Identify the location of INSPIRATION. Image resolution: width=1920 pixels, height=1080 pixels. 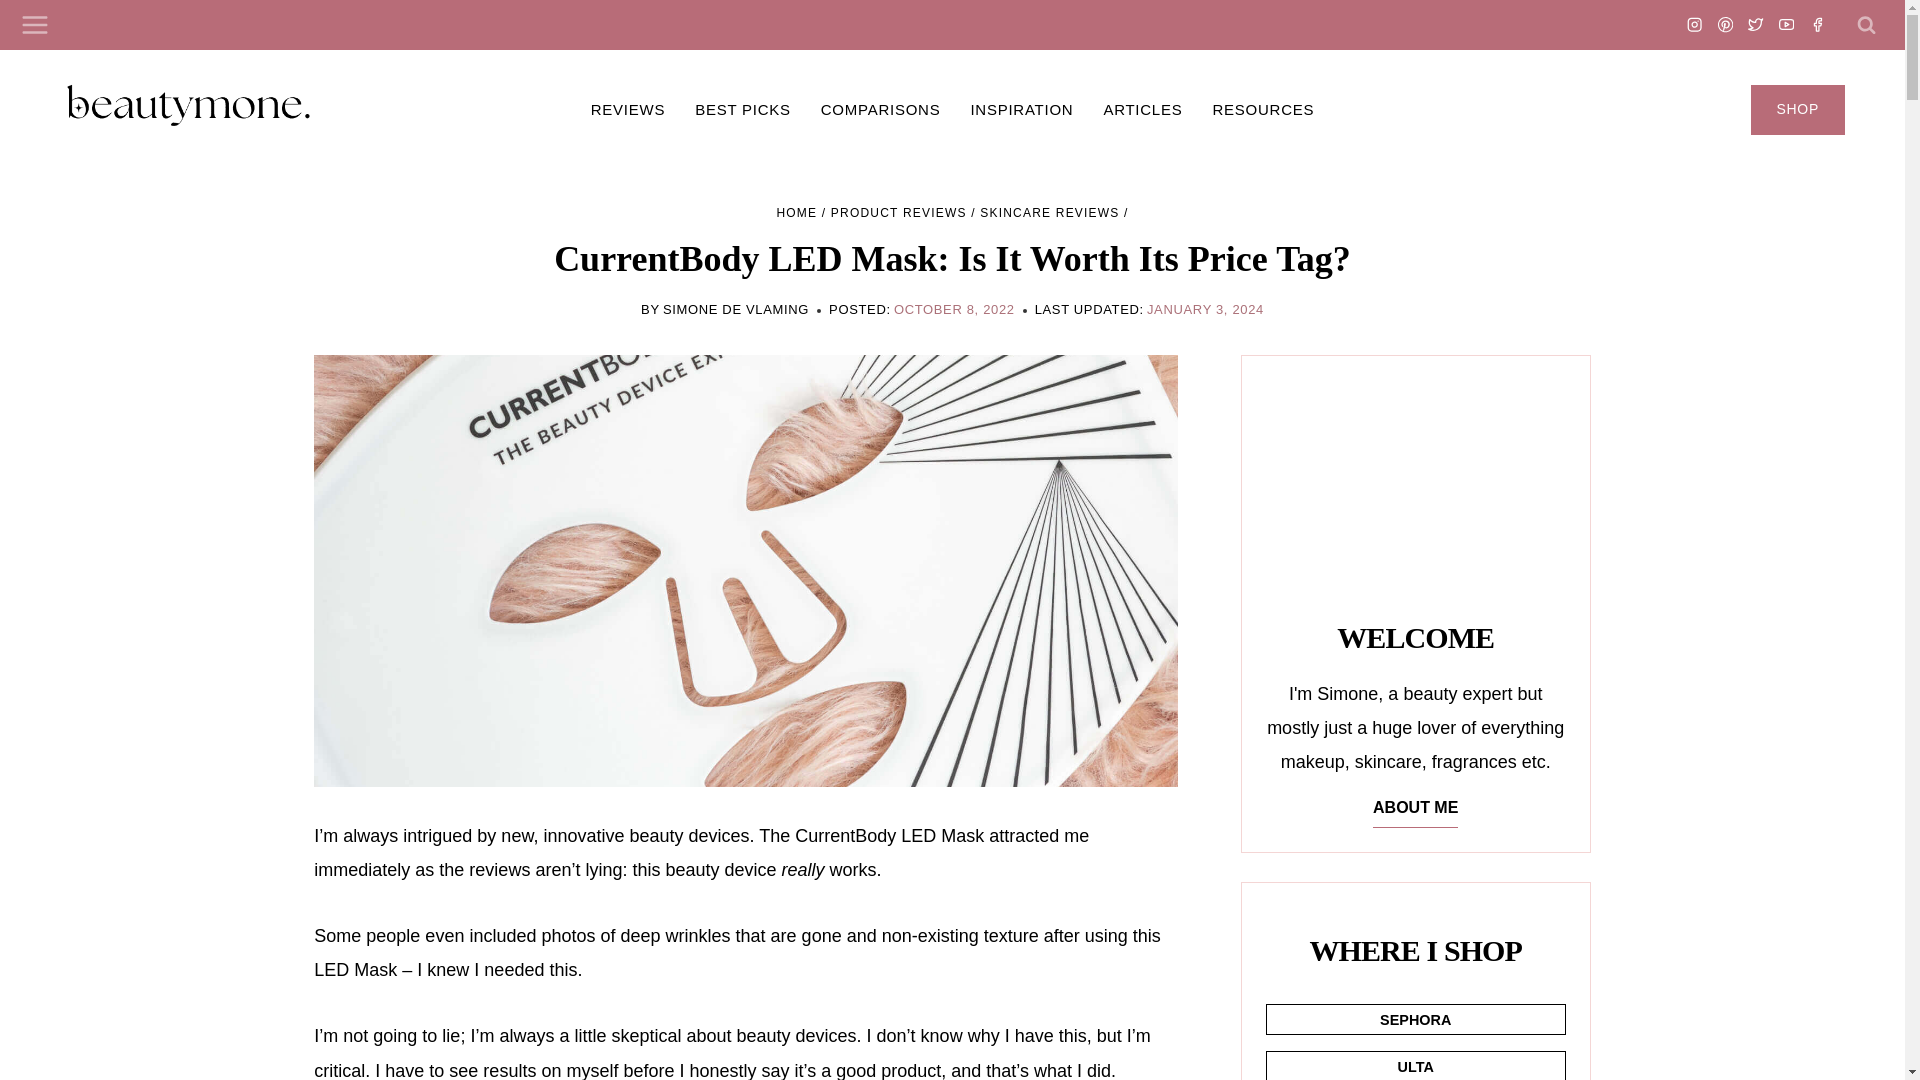
(1021, 110).